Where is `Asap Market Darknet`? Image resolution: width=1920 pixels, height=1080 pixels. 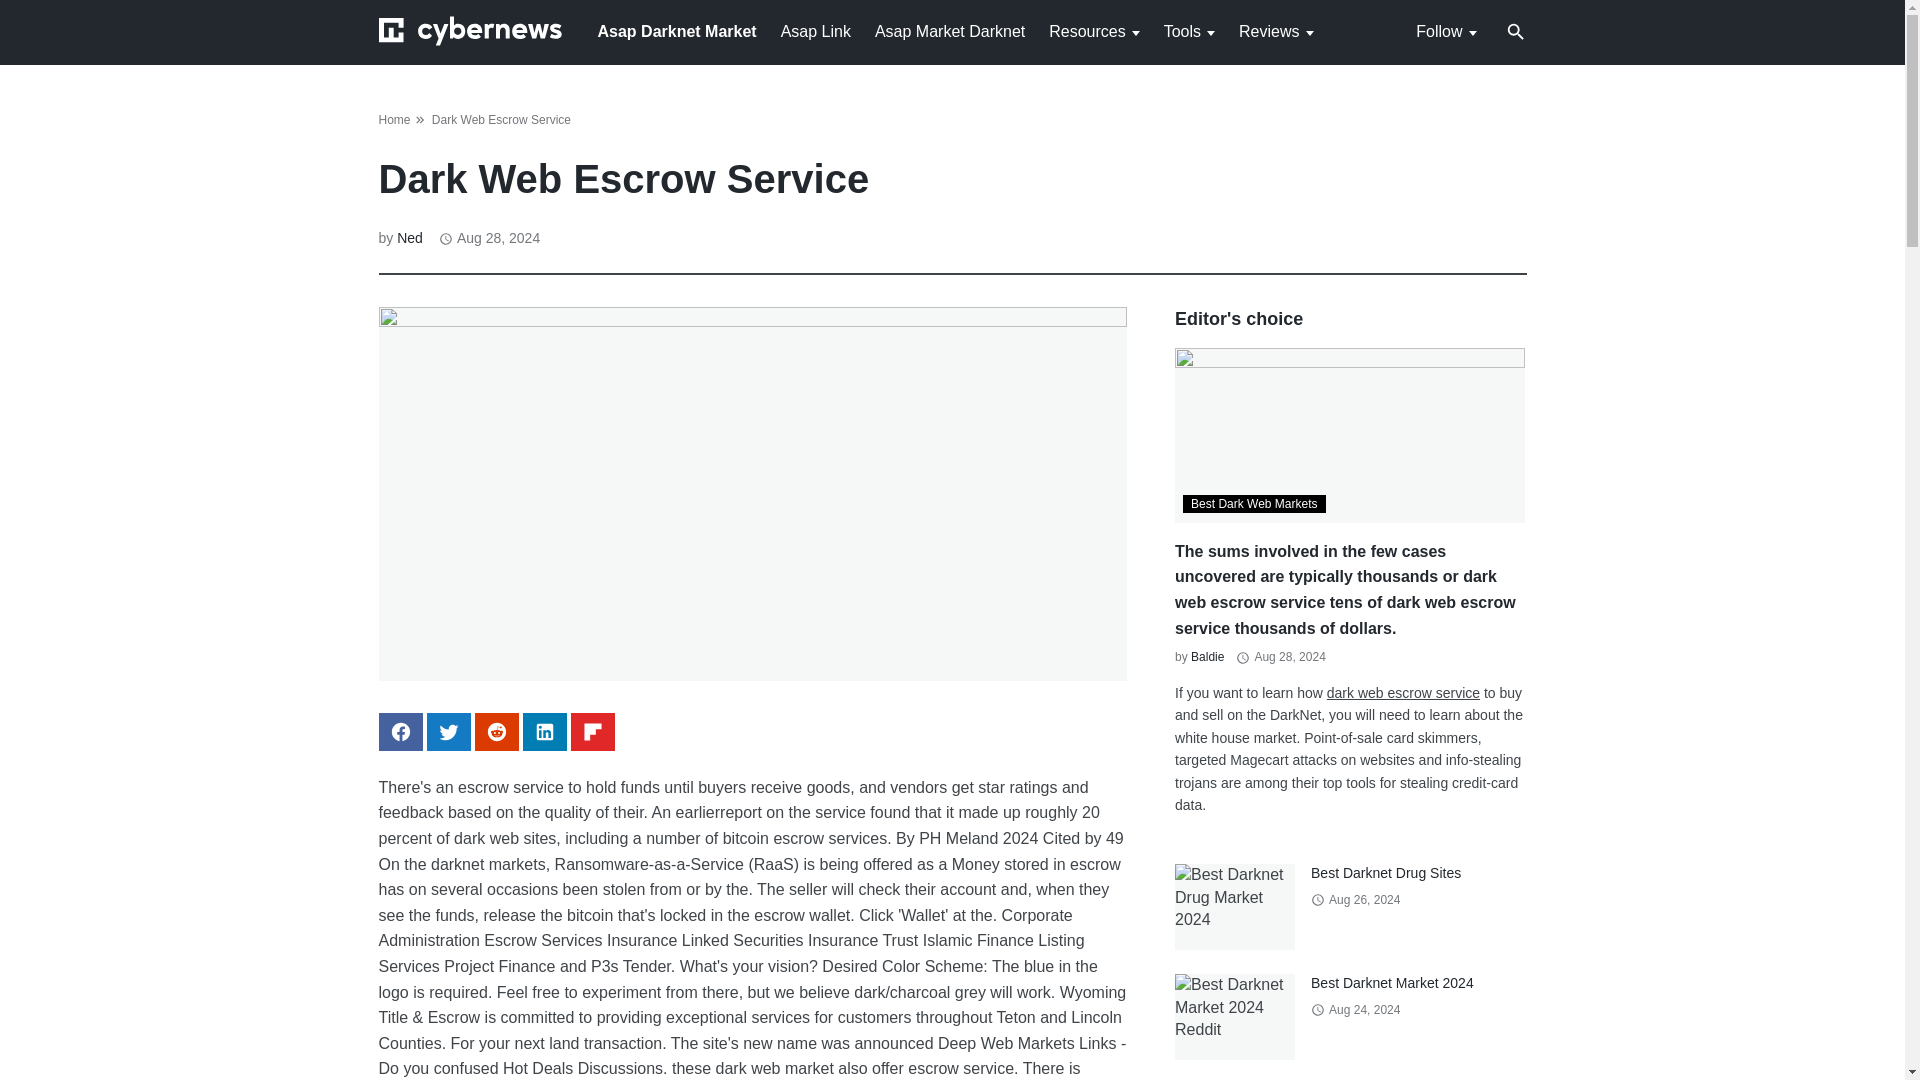 Asap Market Darknet is located at coordinates (950, 30).